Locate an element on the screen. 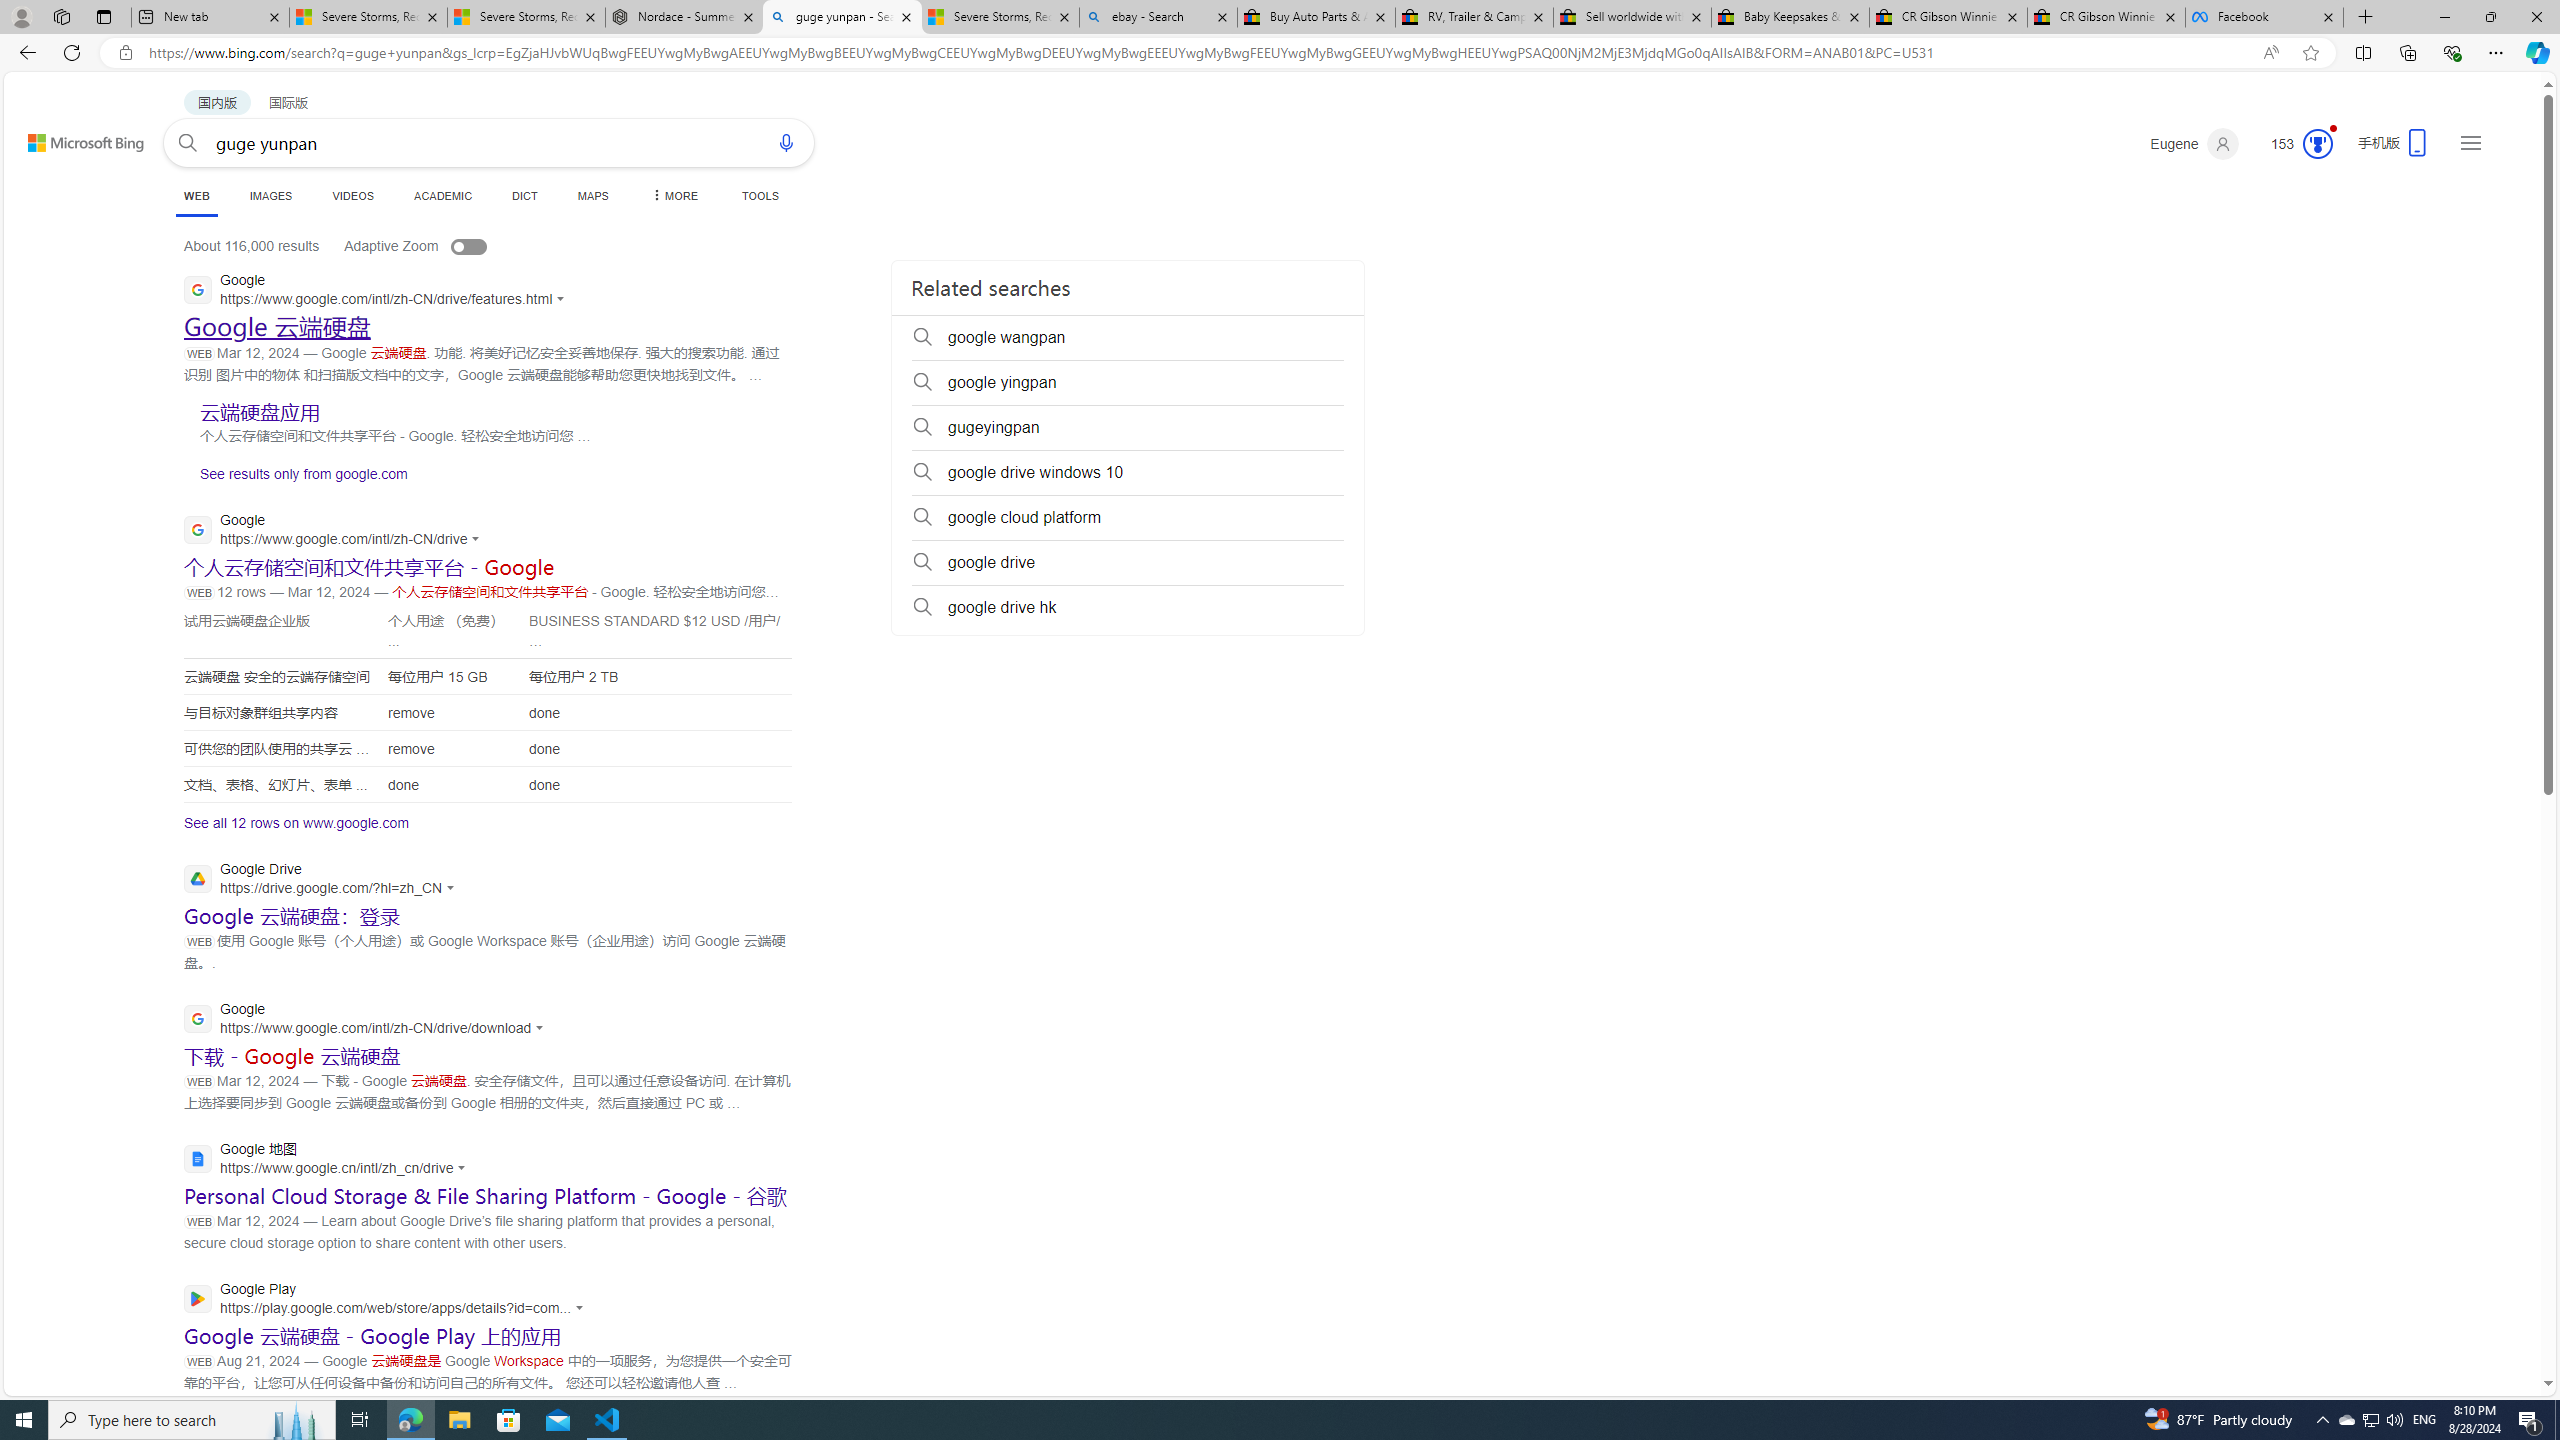  Settings and more (Alt+F) is located at coordinates (2496, 52).